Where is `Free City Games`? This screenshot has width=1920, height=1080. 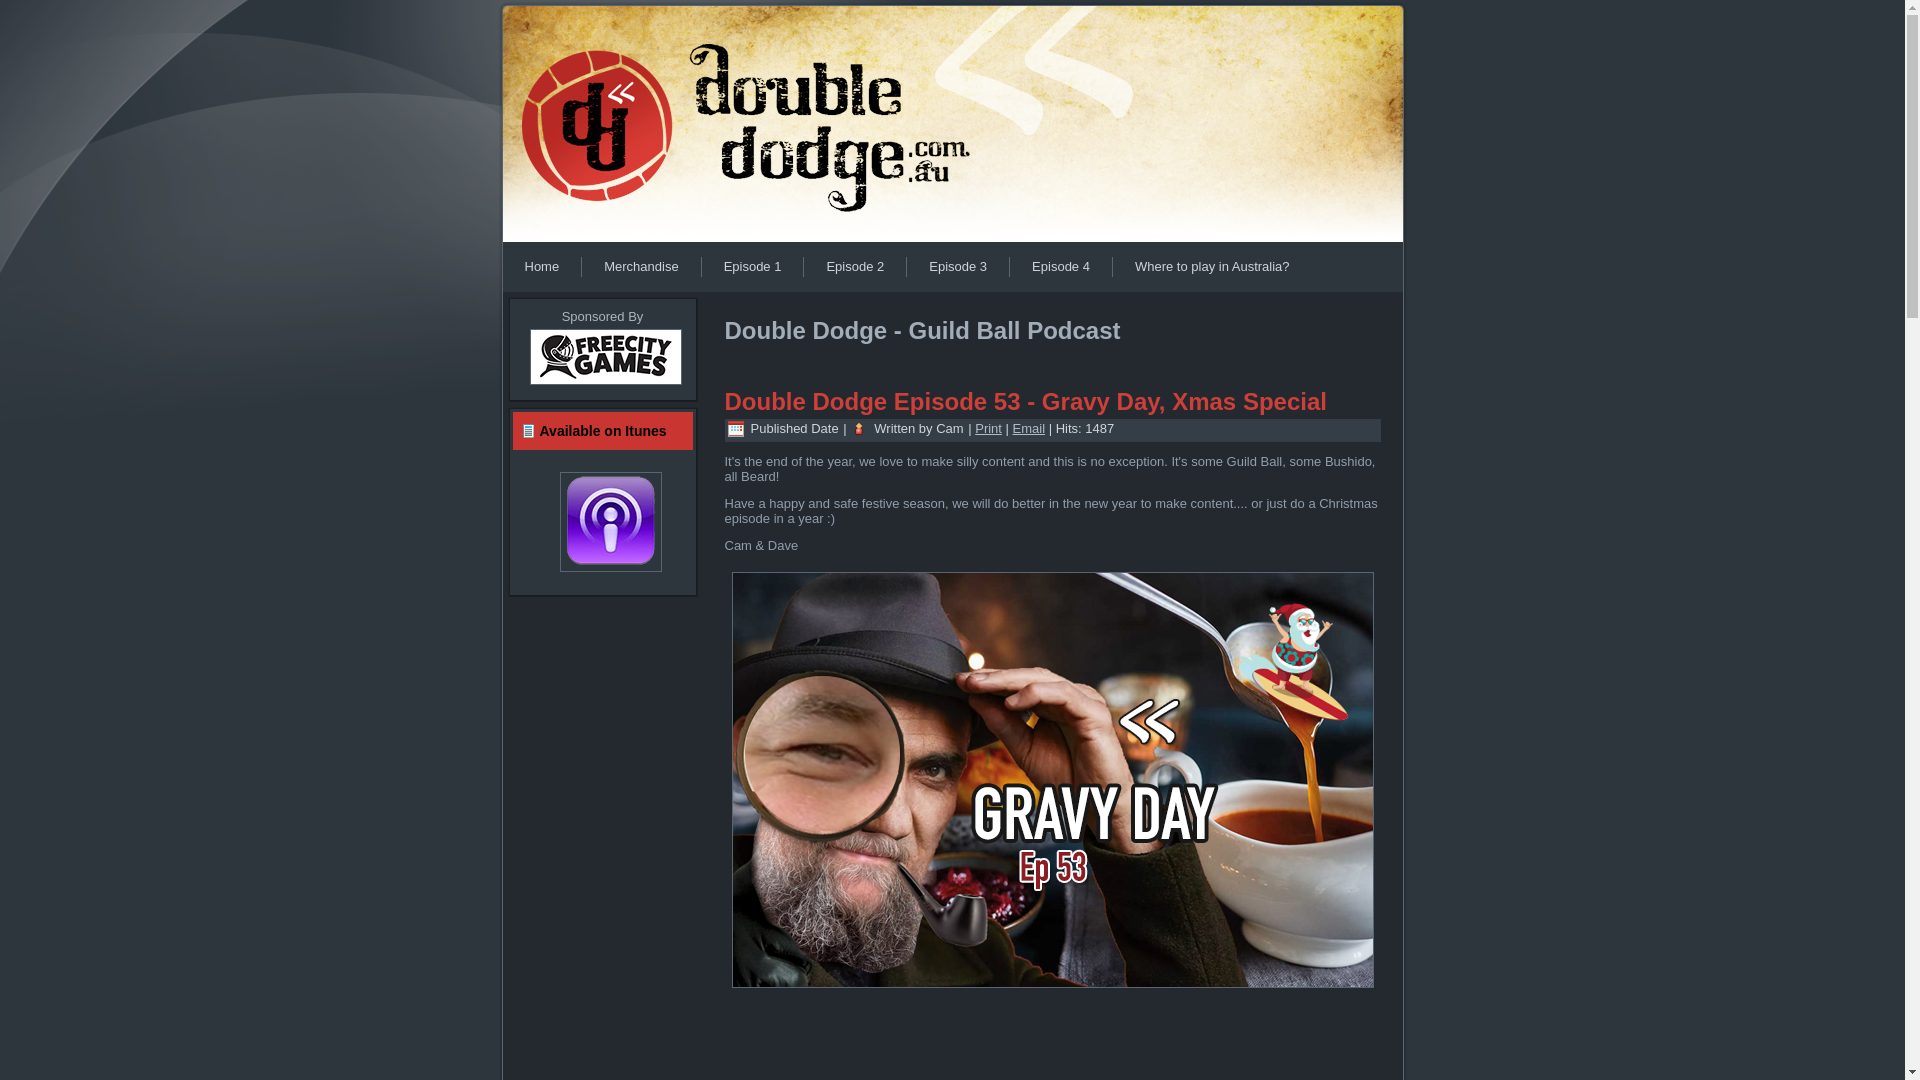
Free City Games is located at coordinates (605, 386).